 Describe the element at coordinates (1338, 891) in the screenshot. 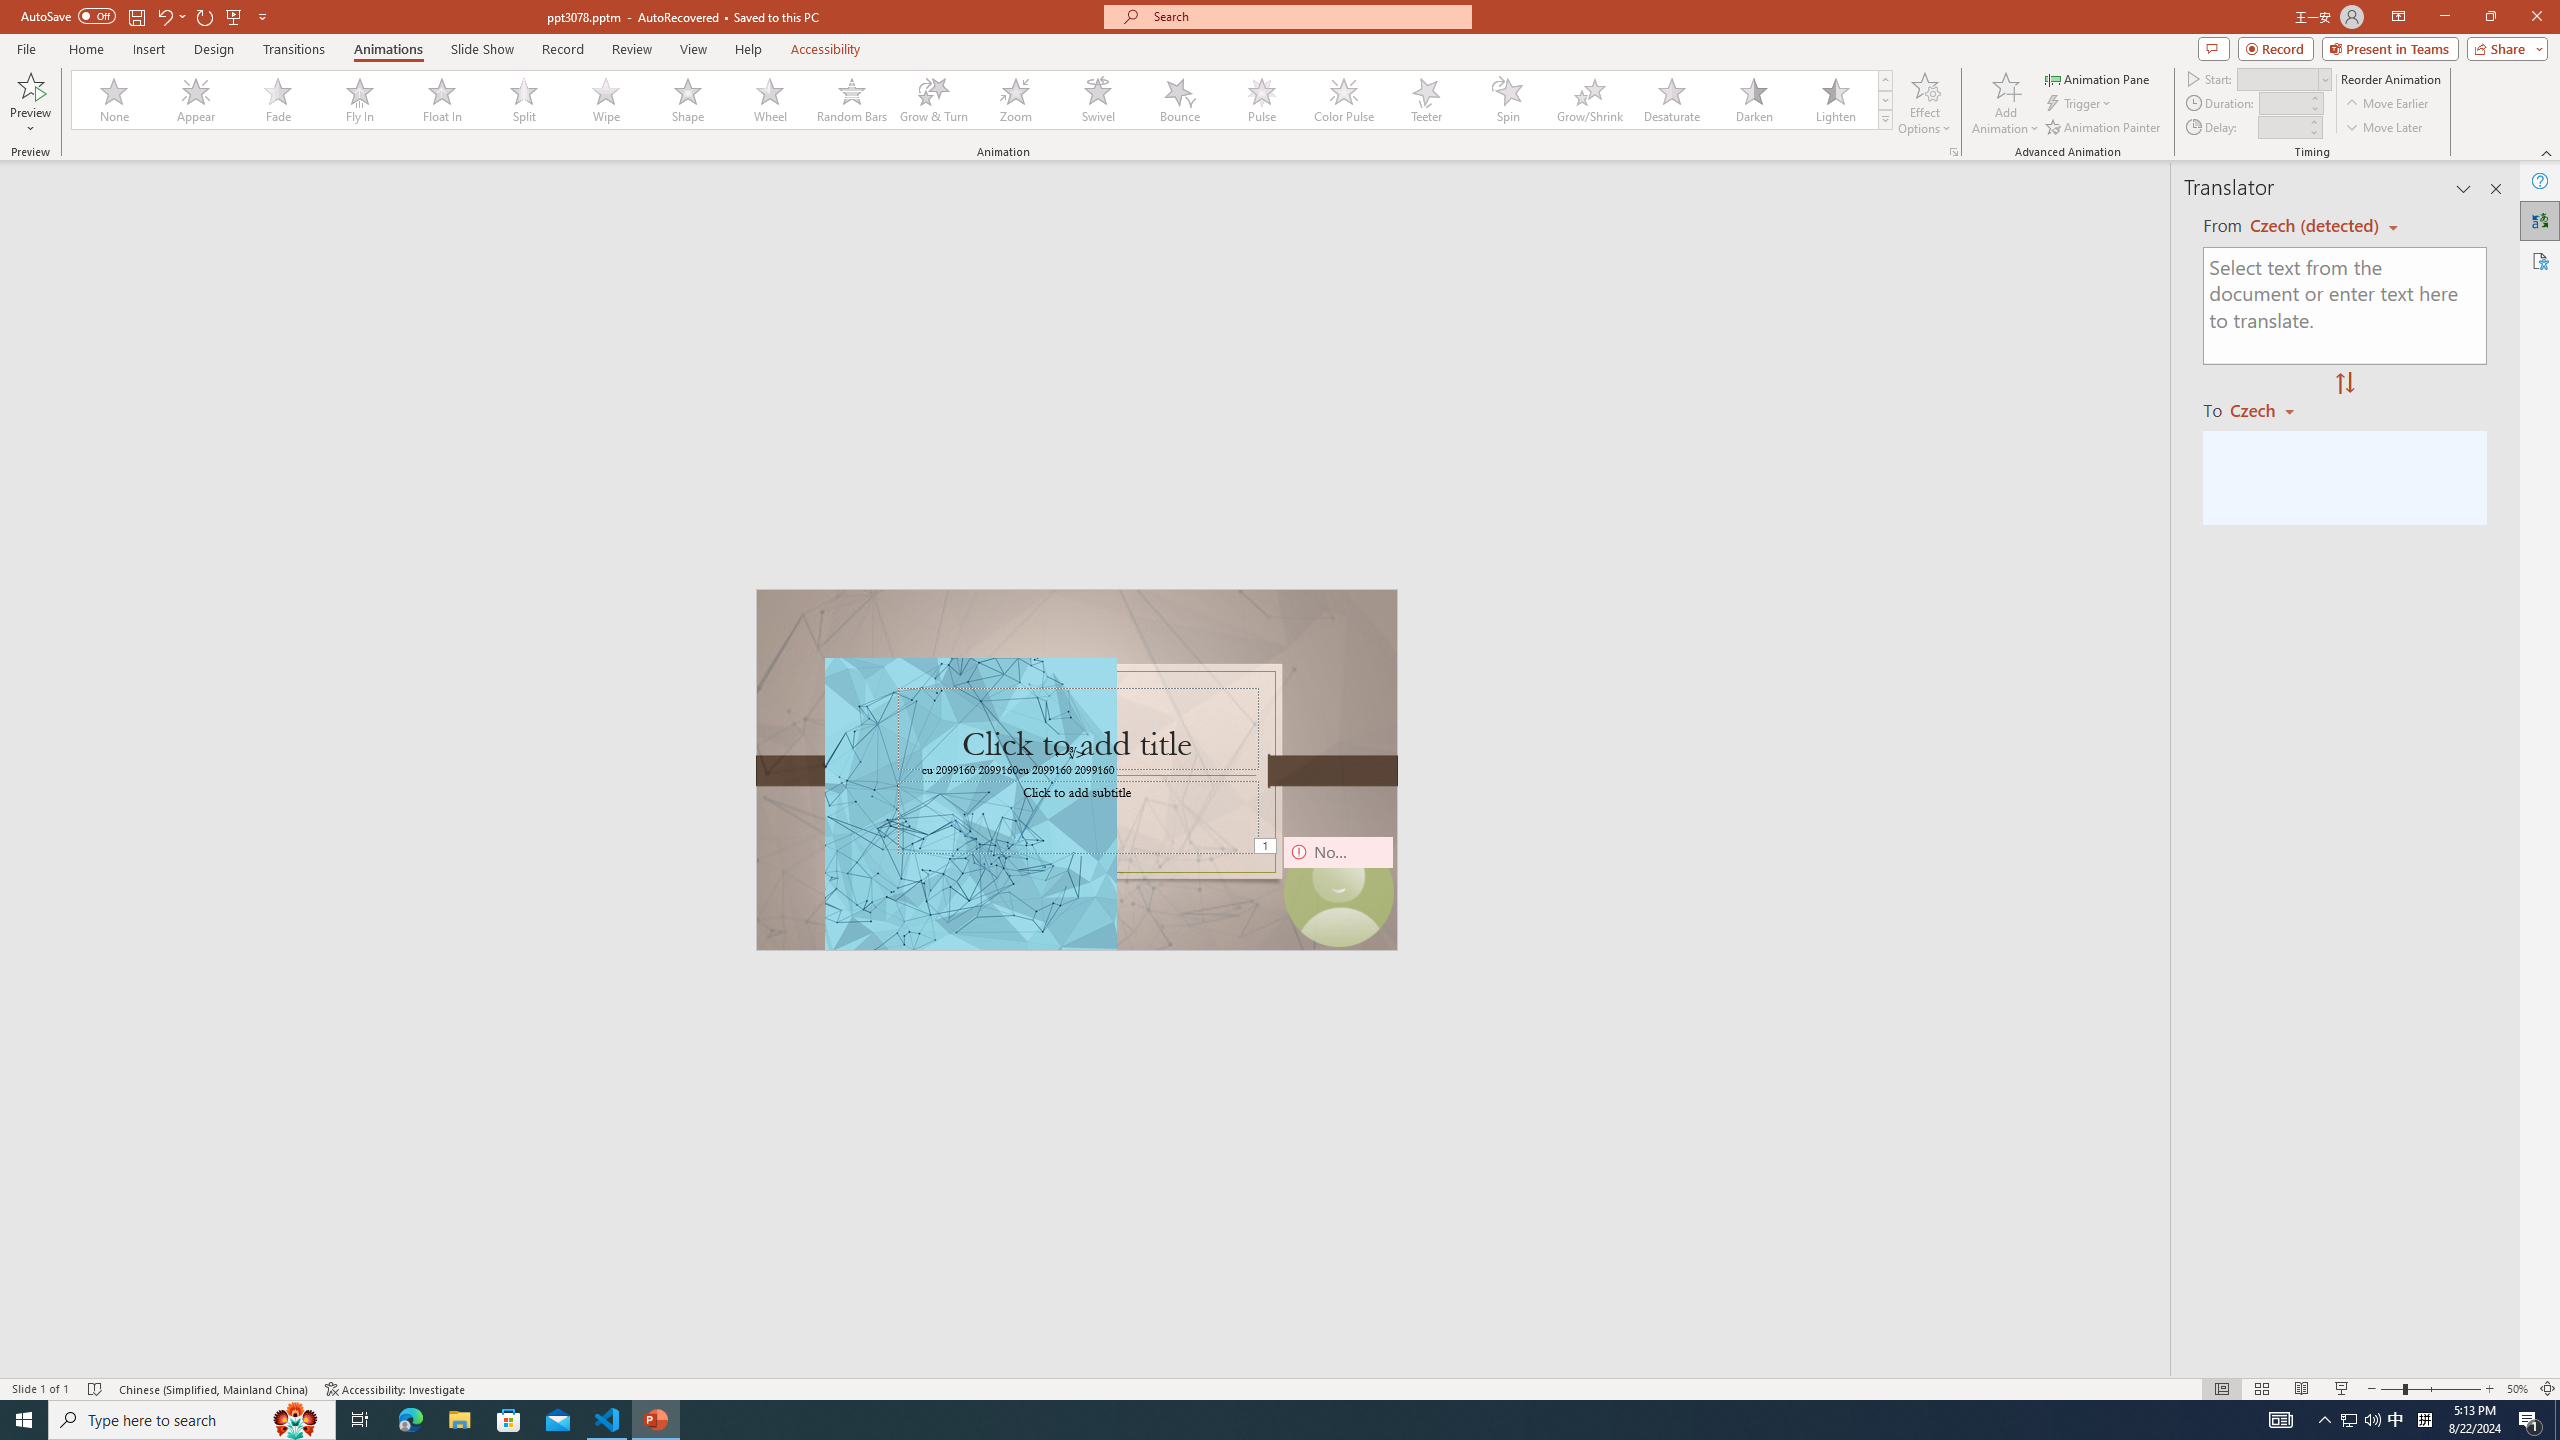

I see `Camera 9, No camera detected.` at that location.